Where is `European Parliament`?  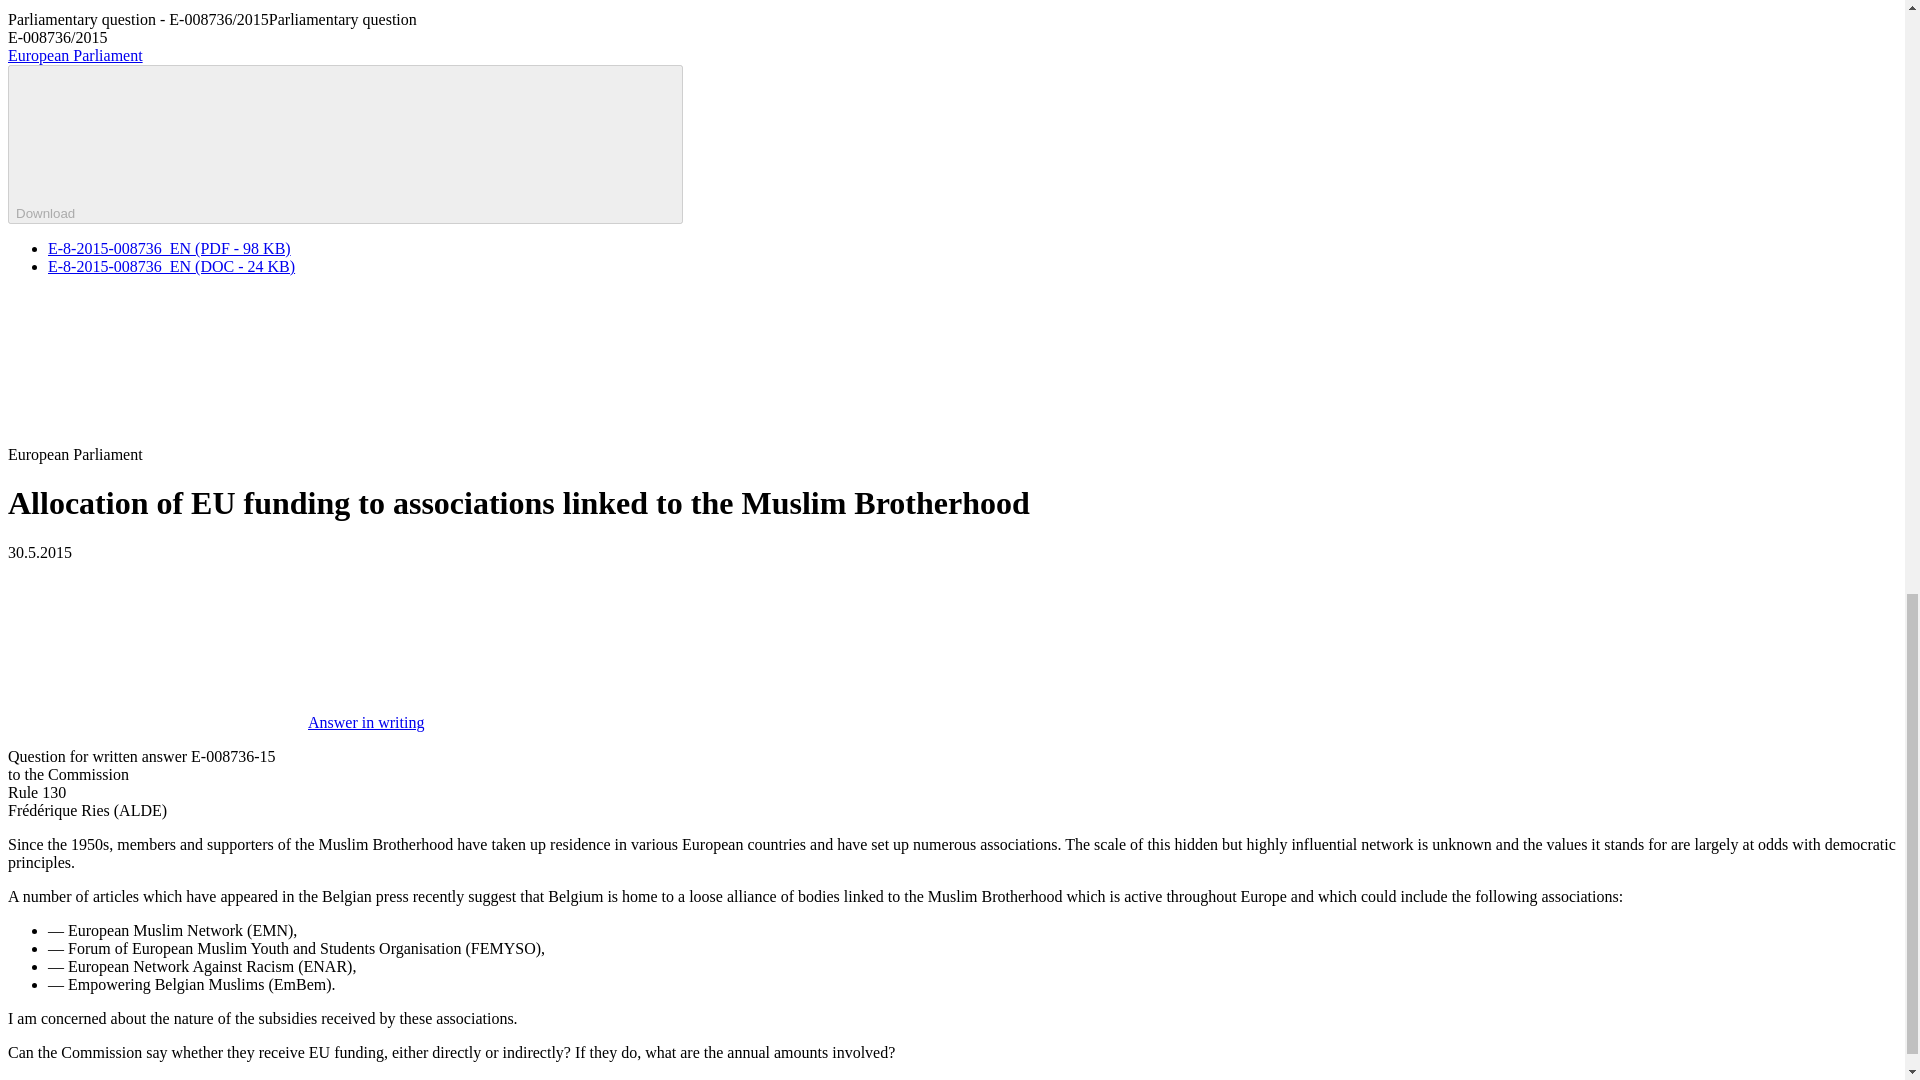 European Parliament is located at coordinates (74, 55).